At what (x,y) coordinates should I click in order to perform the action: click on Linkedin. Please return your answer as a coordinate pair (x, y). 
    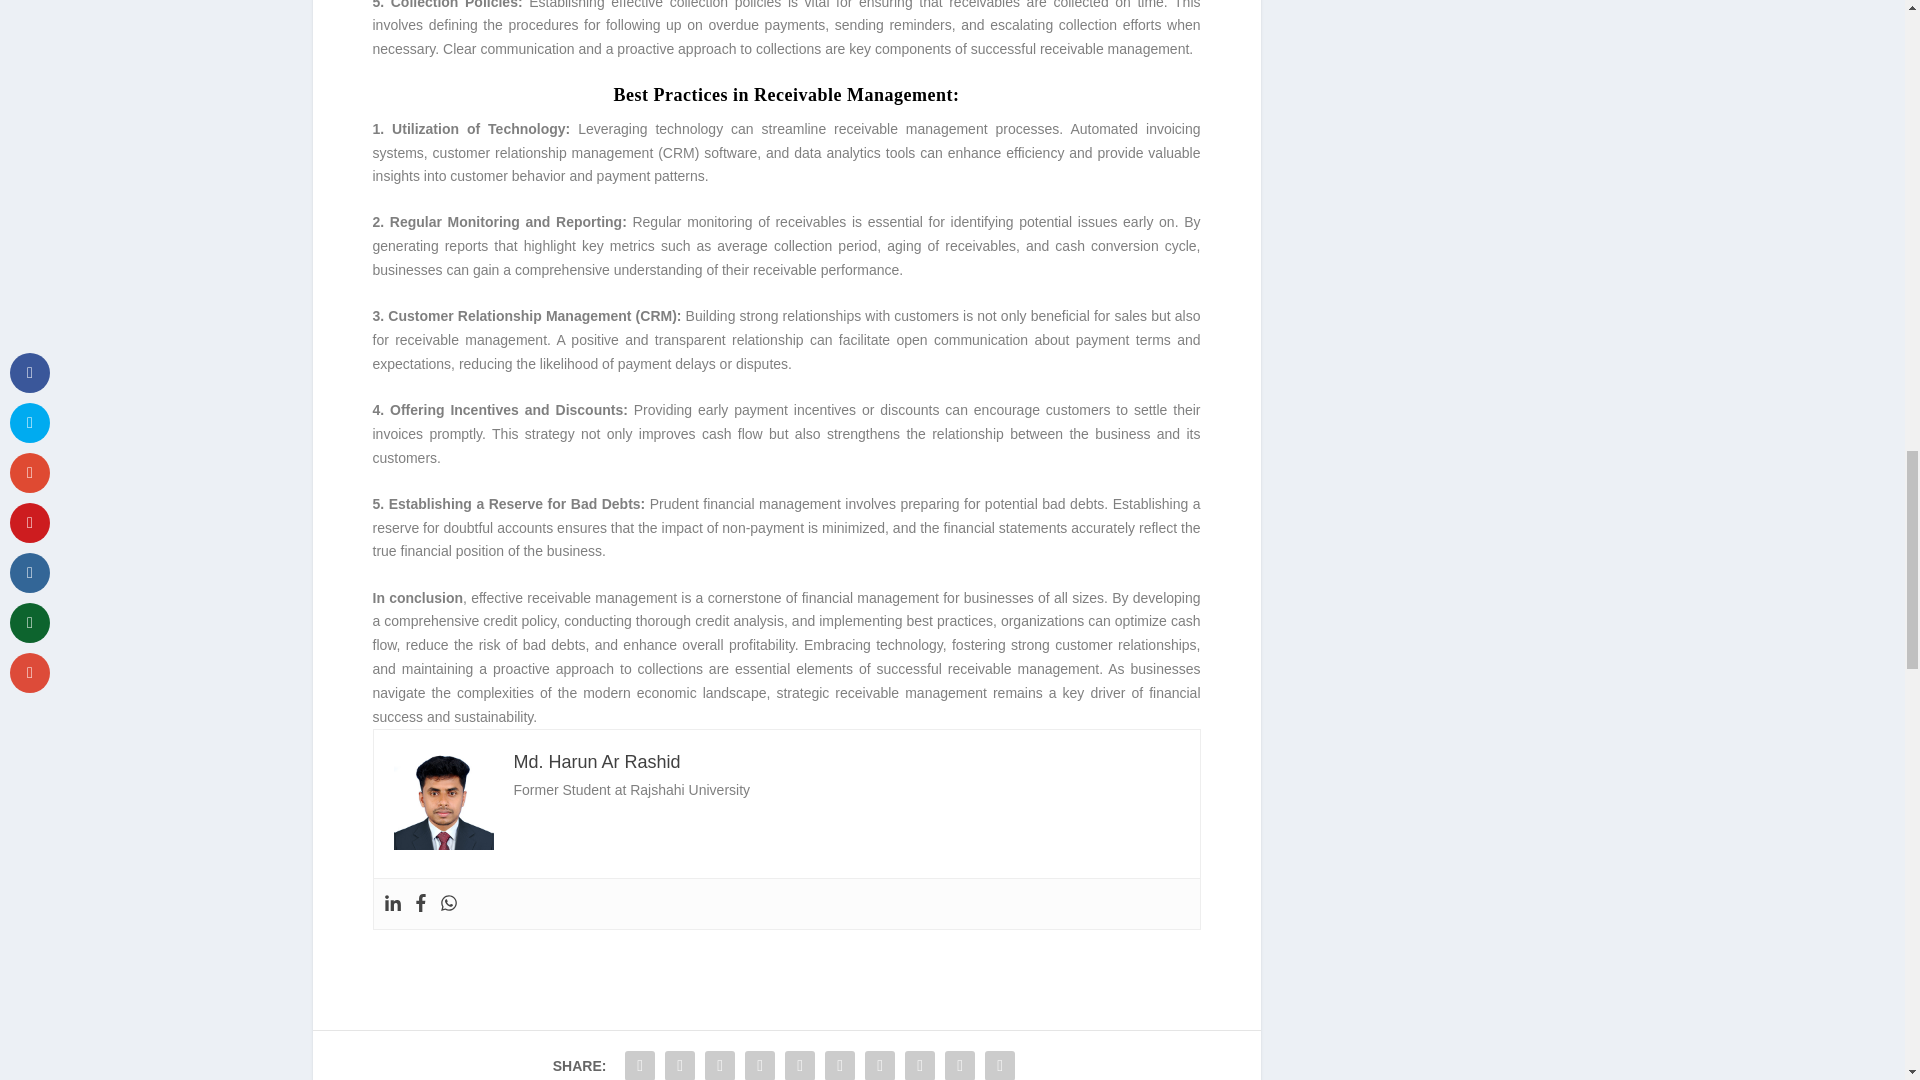
    Looking at the image, I should click on (392, 904).